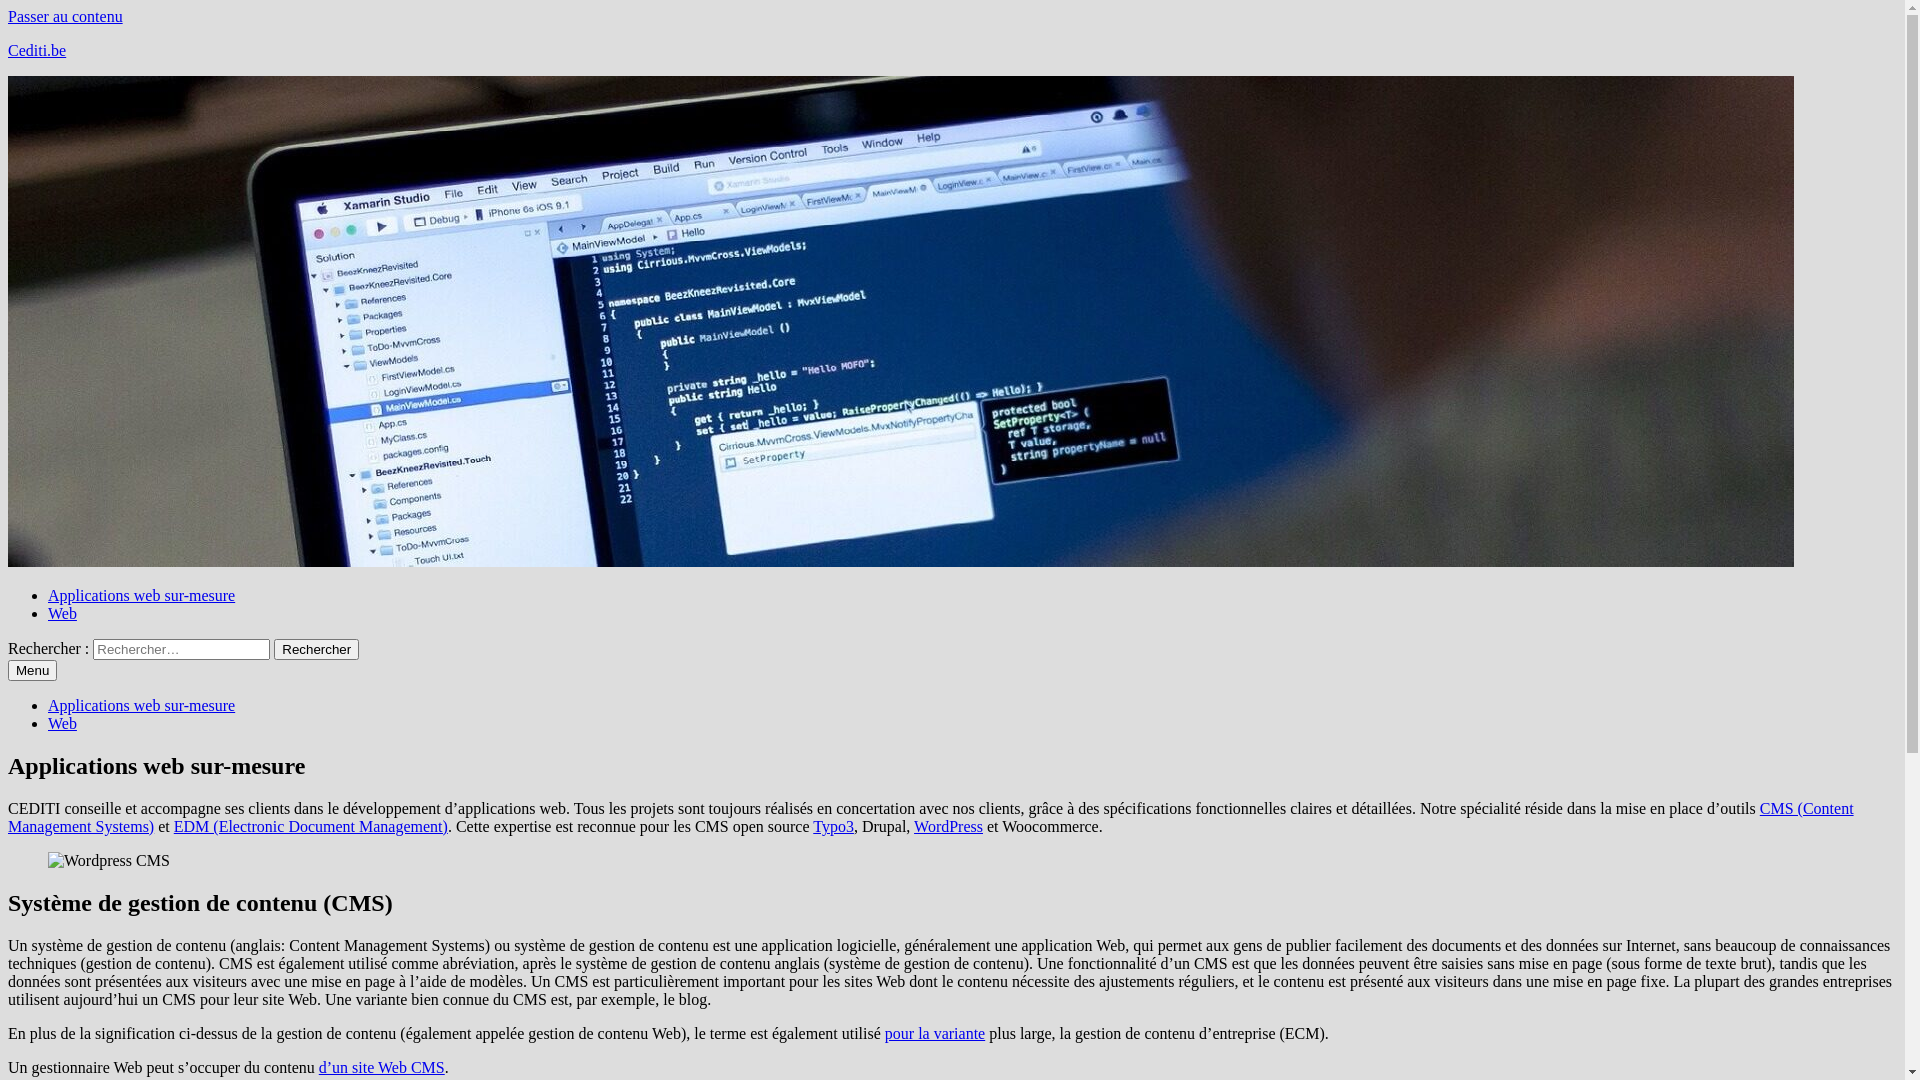 The width and height of the screenshot is (1920, 1080). What do you see at coordinates (37, 50) in the screenshot?
I see `Cediti.be` at bounding box center [37, 50].